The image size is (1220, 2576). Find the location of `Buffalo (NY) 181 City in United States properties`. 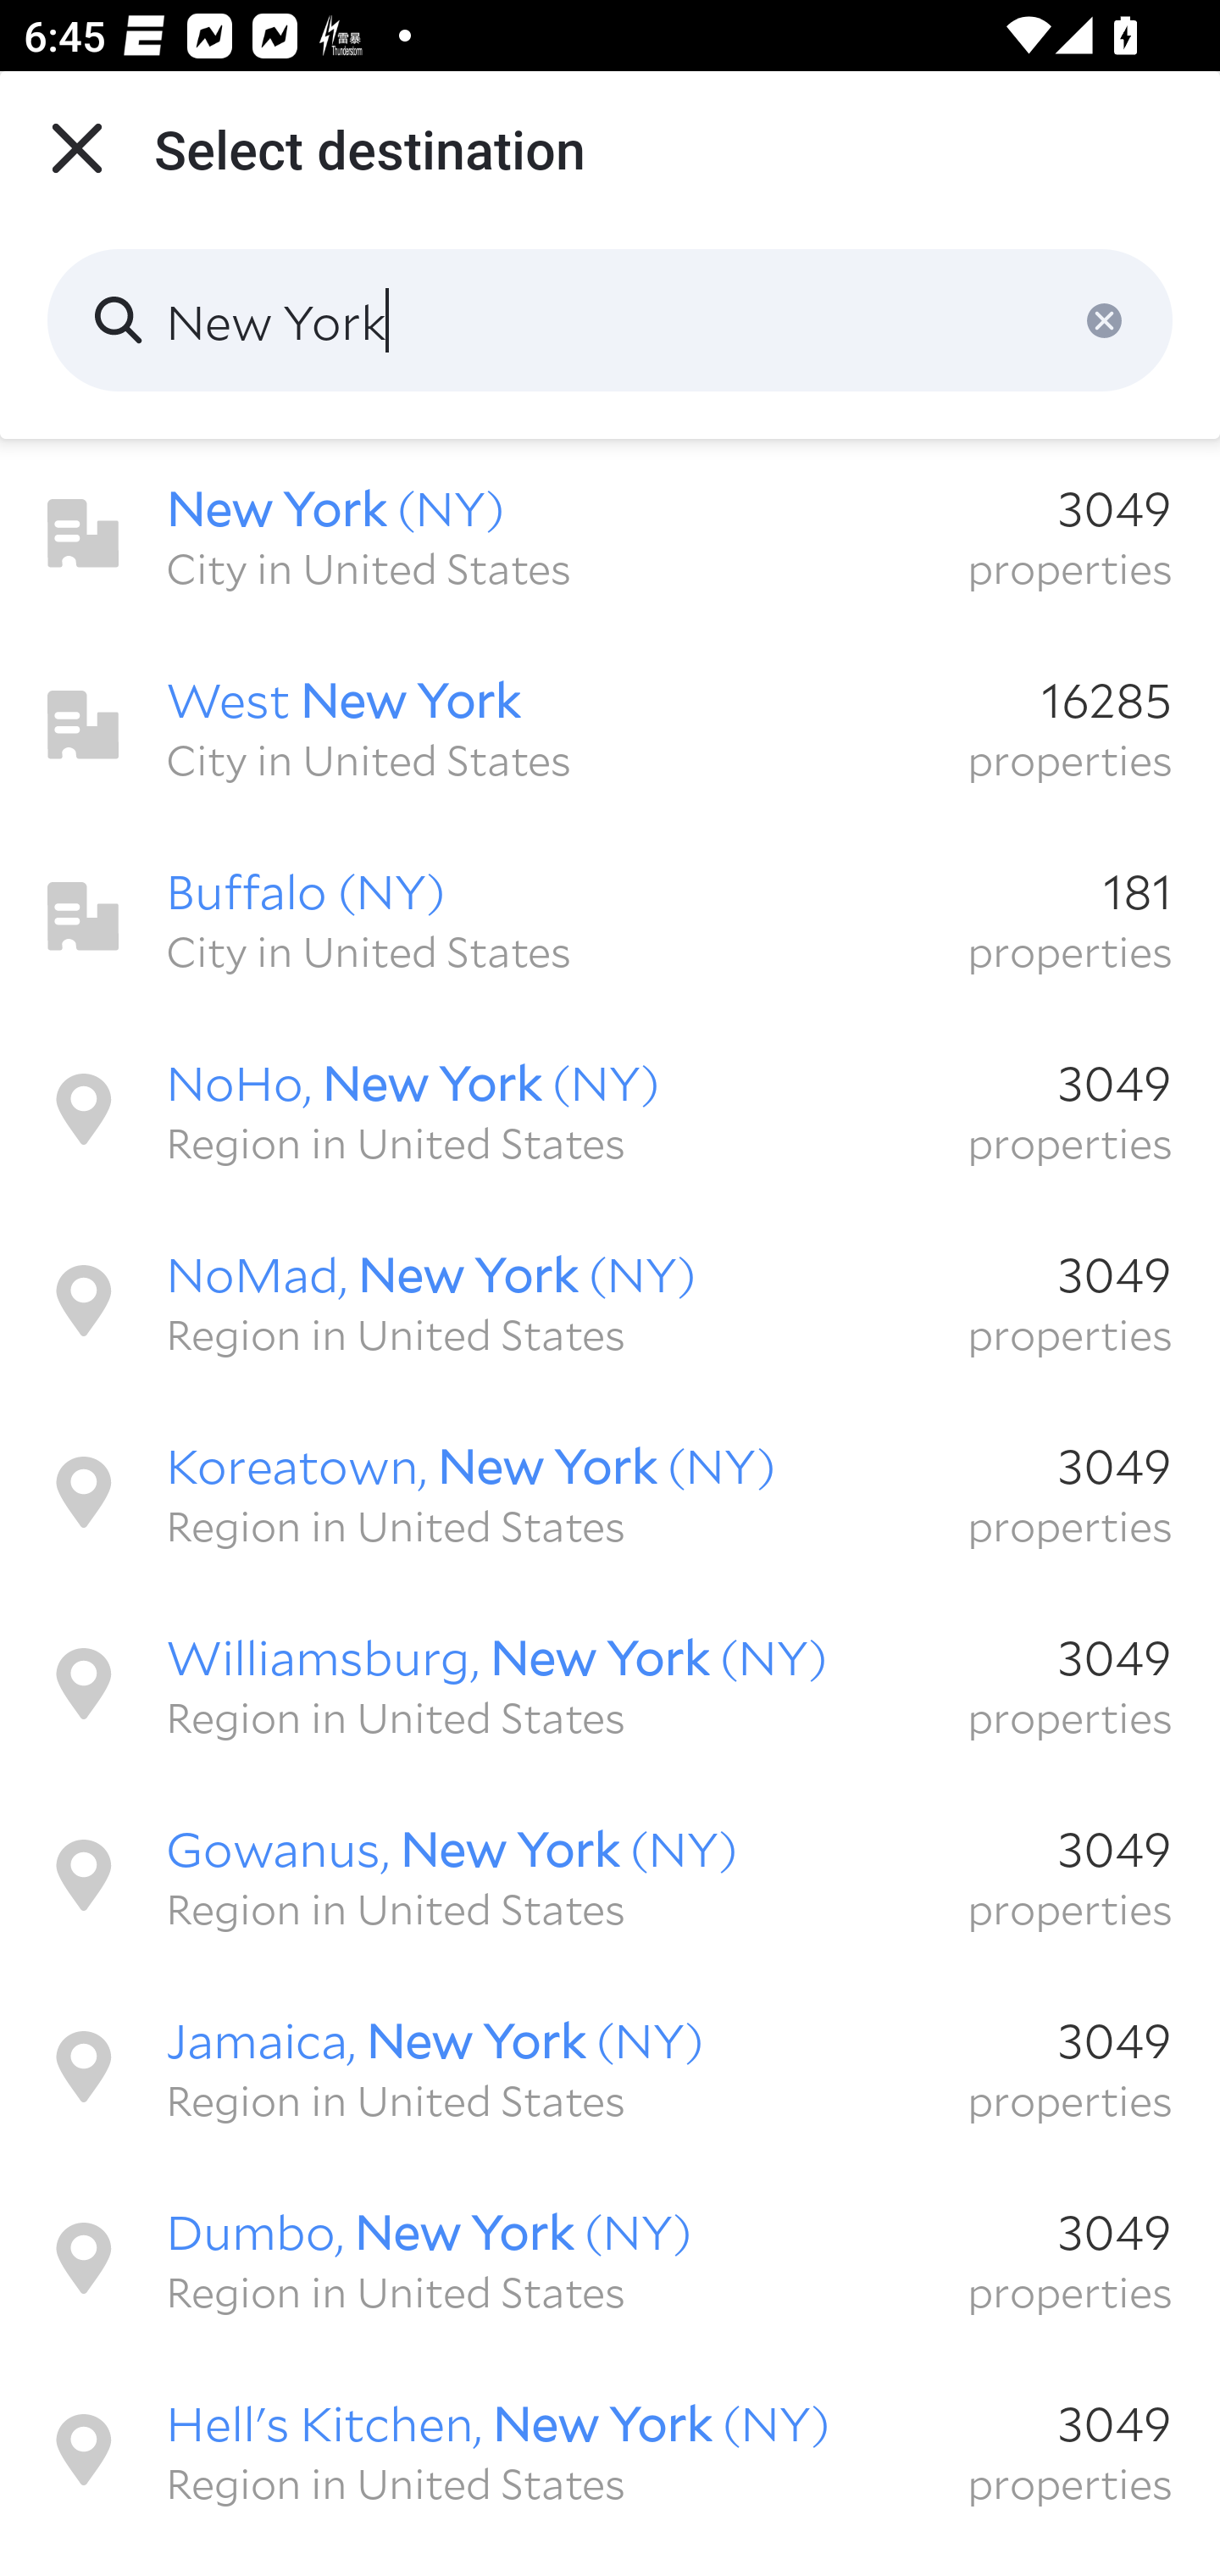

Buffalo (NY) 181 City in United States properties is located at coordinates (610, 917).